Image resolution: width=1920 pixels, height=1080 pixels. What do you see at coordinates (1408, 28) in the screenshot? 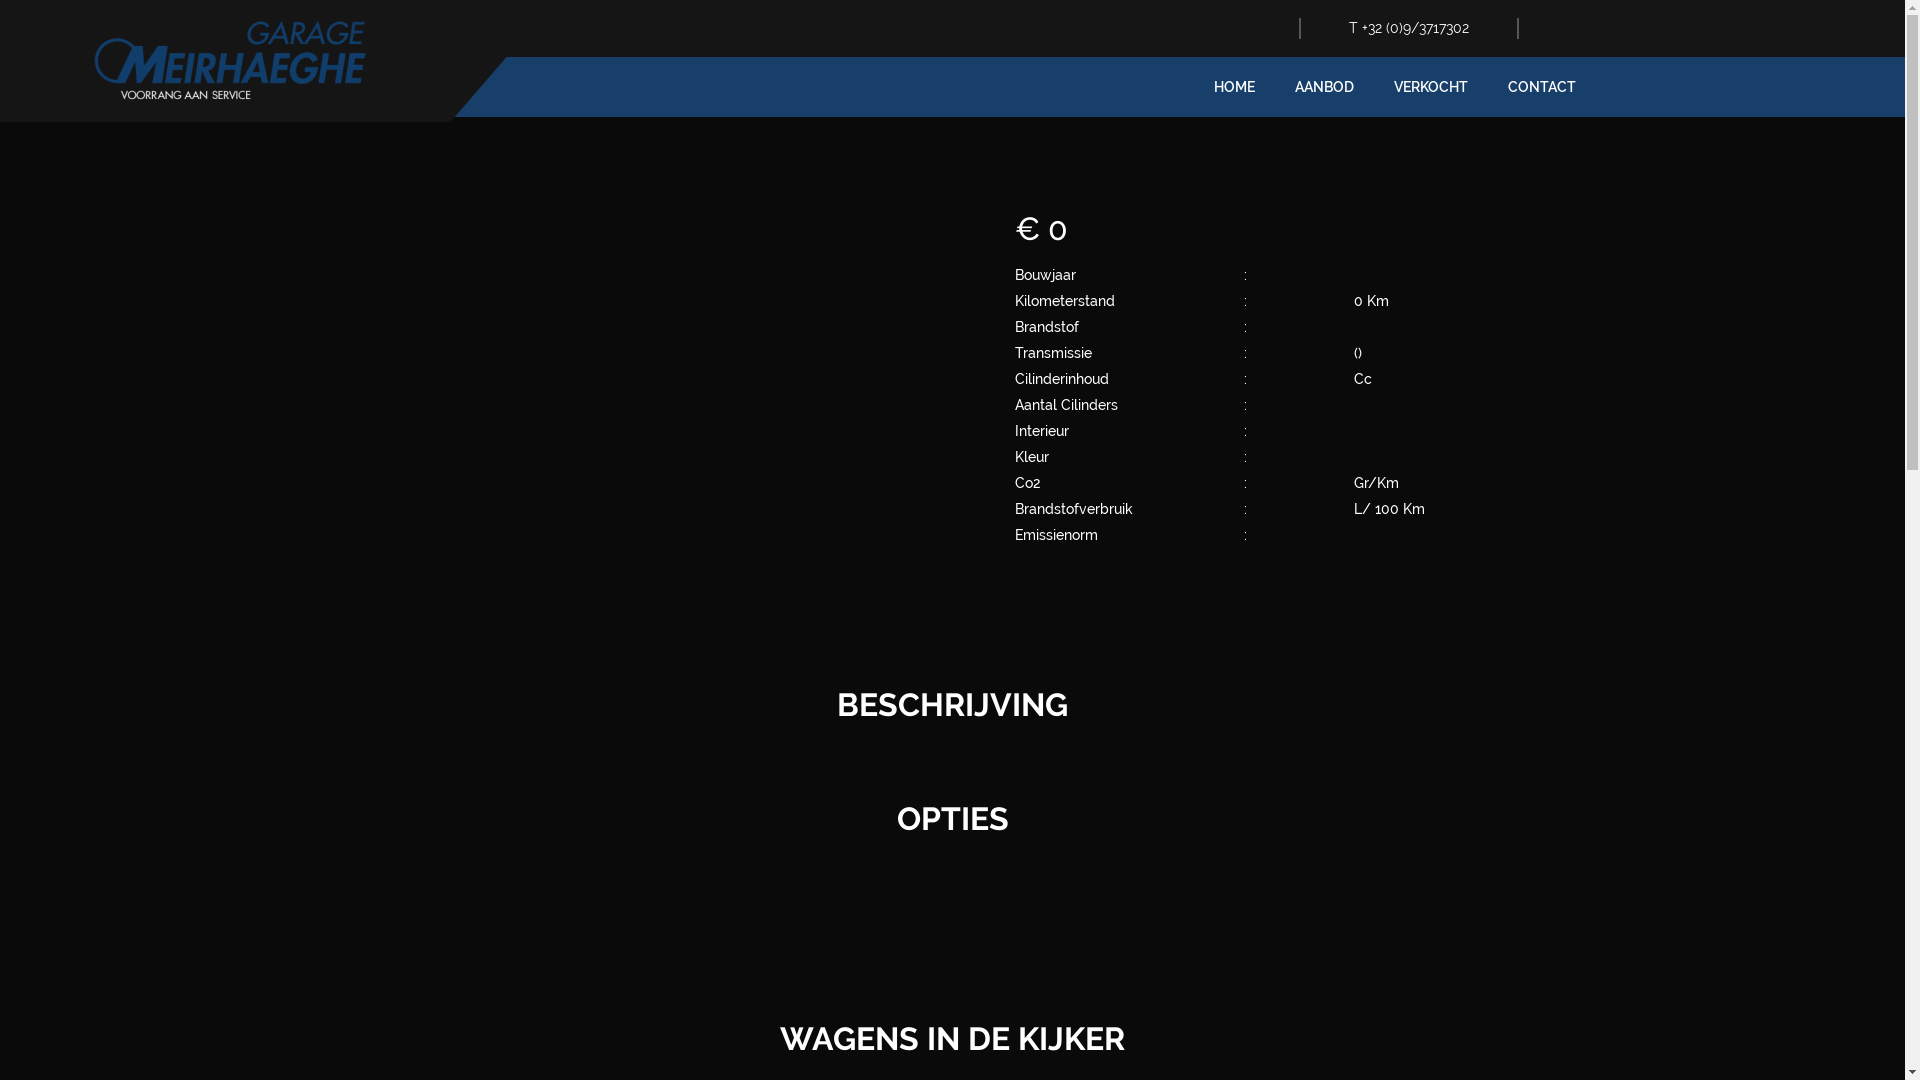
I see `T +32 (0)9/3717302` at bounding box center [1408, 28].